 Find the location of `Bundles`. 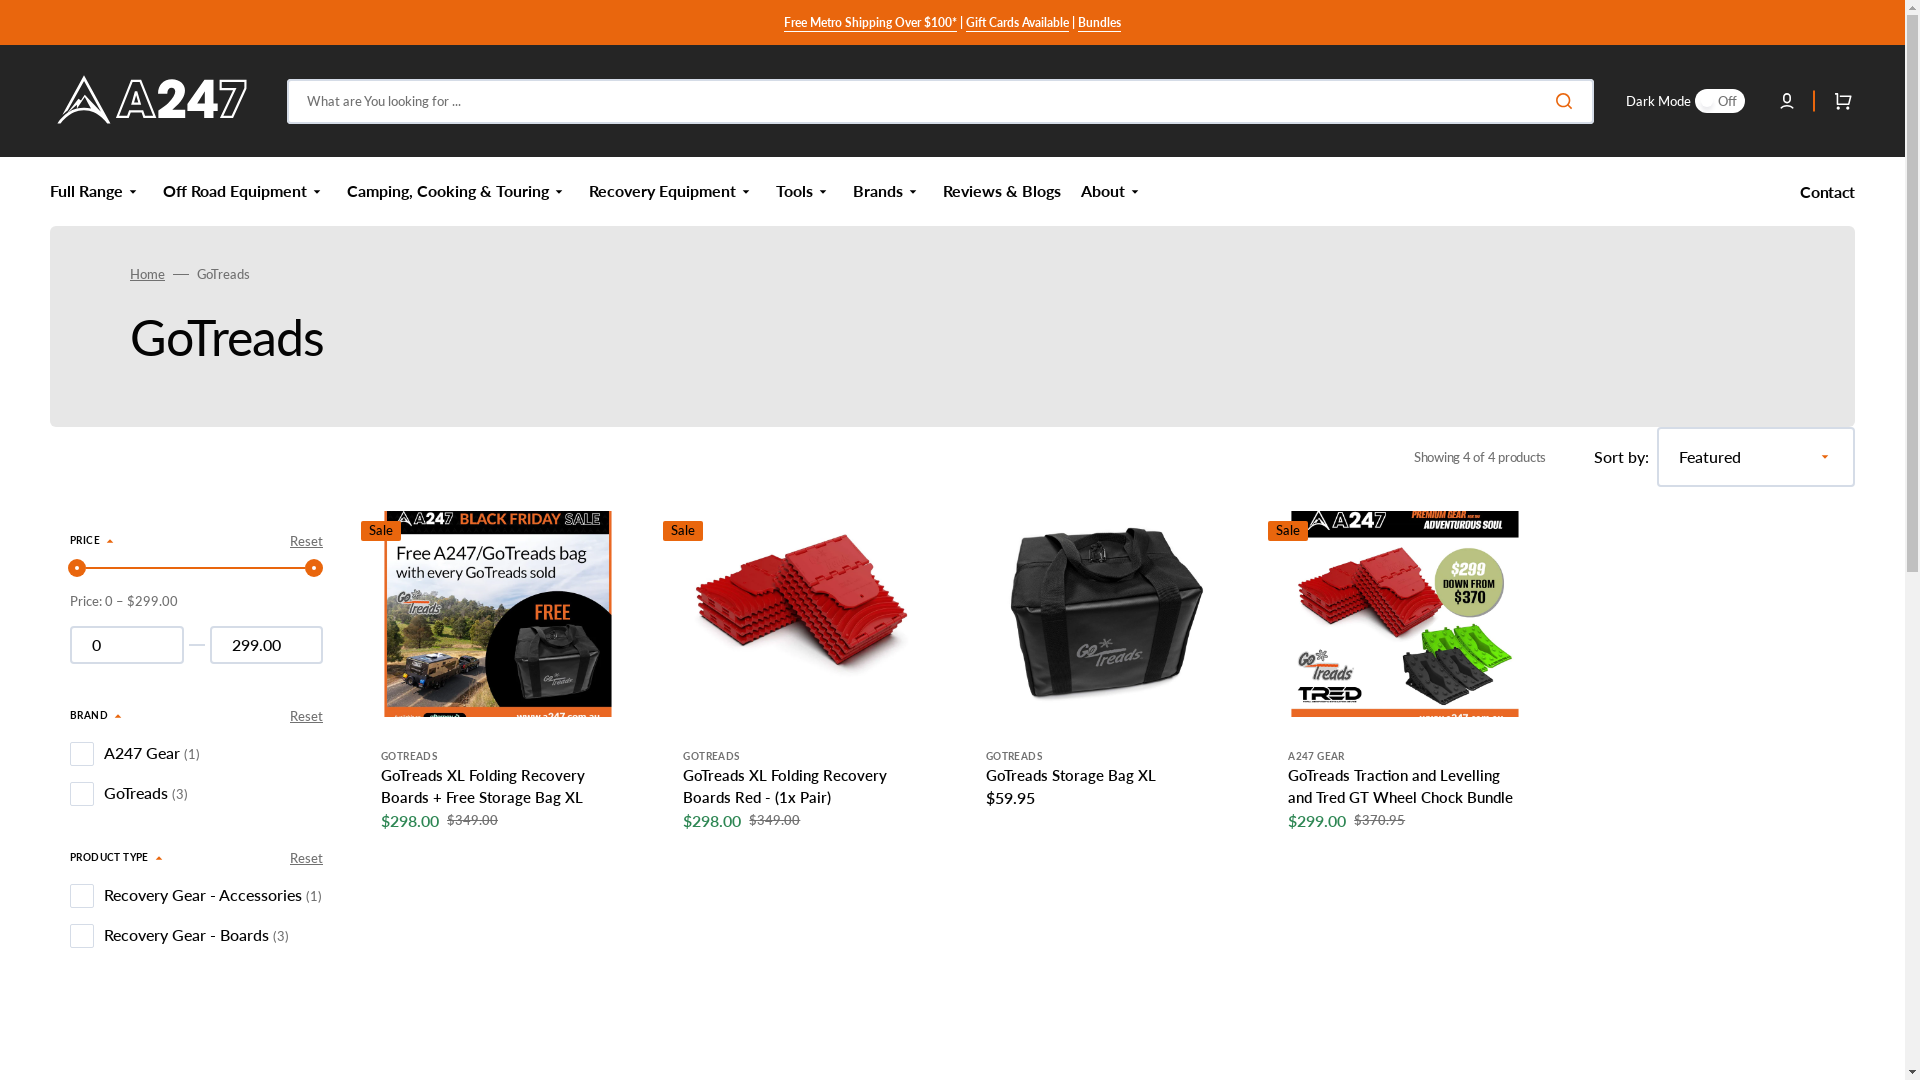

Bundles is located at coordinates (1100, 22).